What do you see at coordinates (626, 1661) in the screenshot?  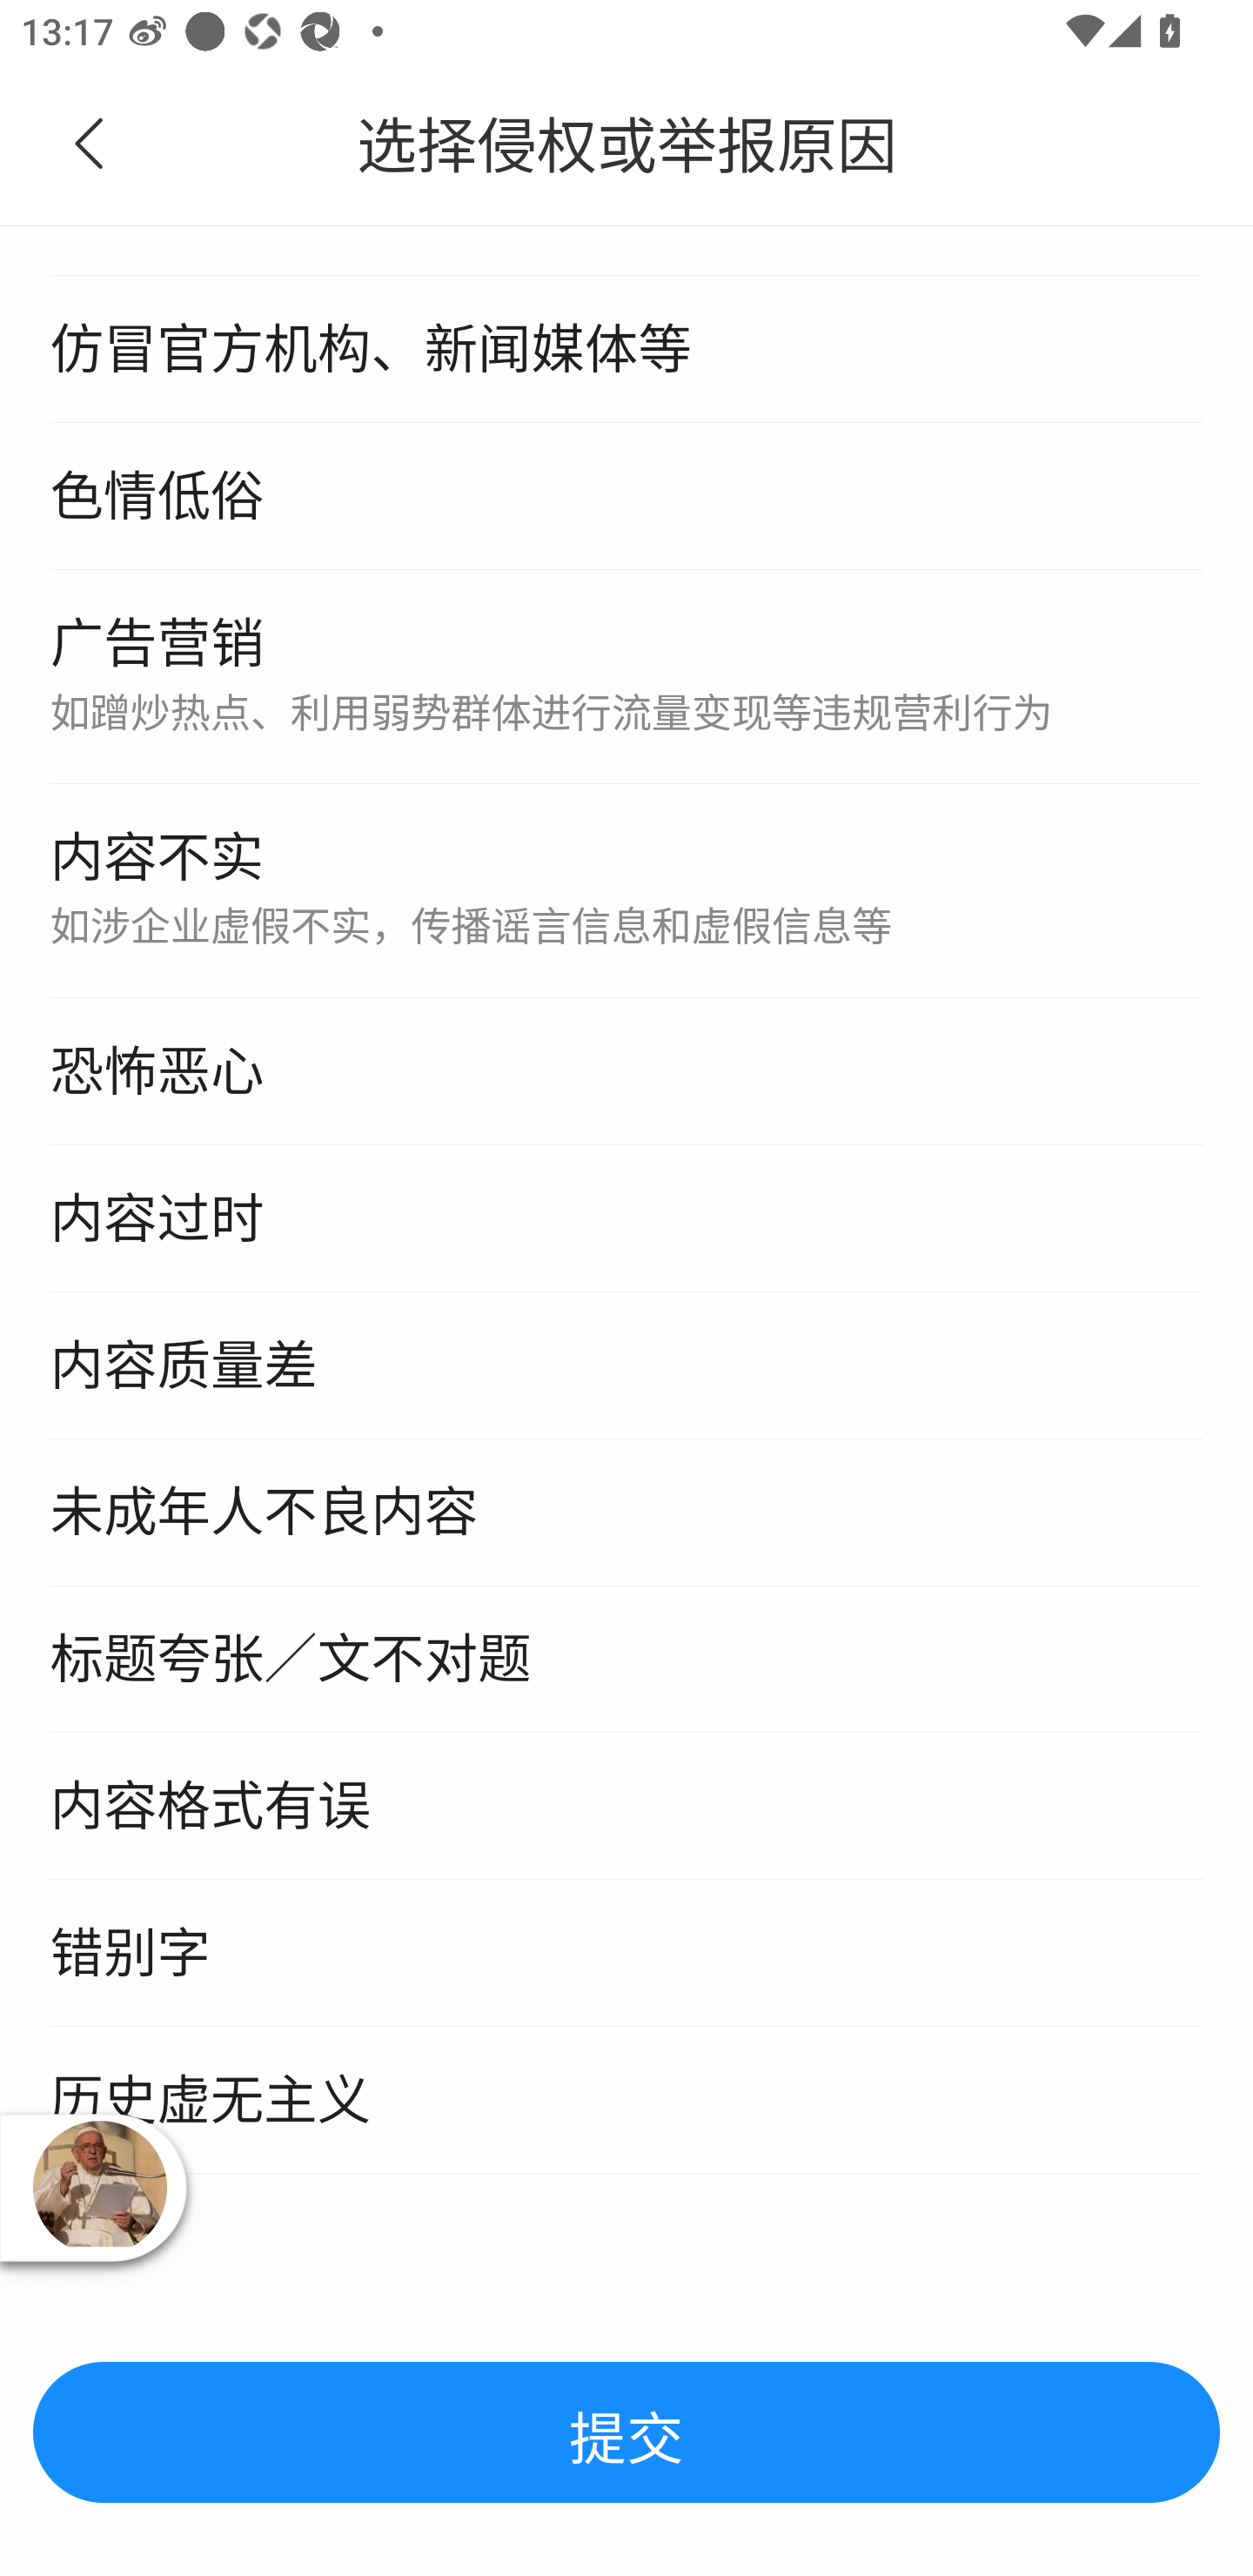 I see `标题夸张／文不对题` at bounding box center [626, 1661].